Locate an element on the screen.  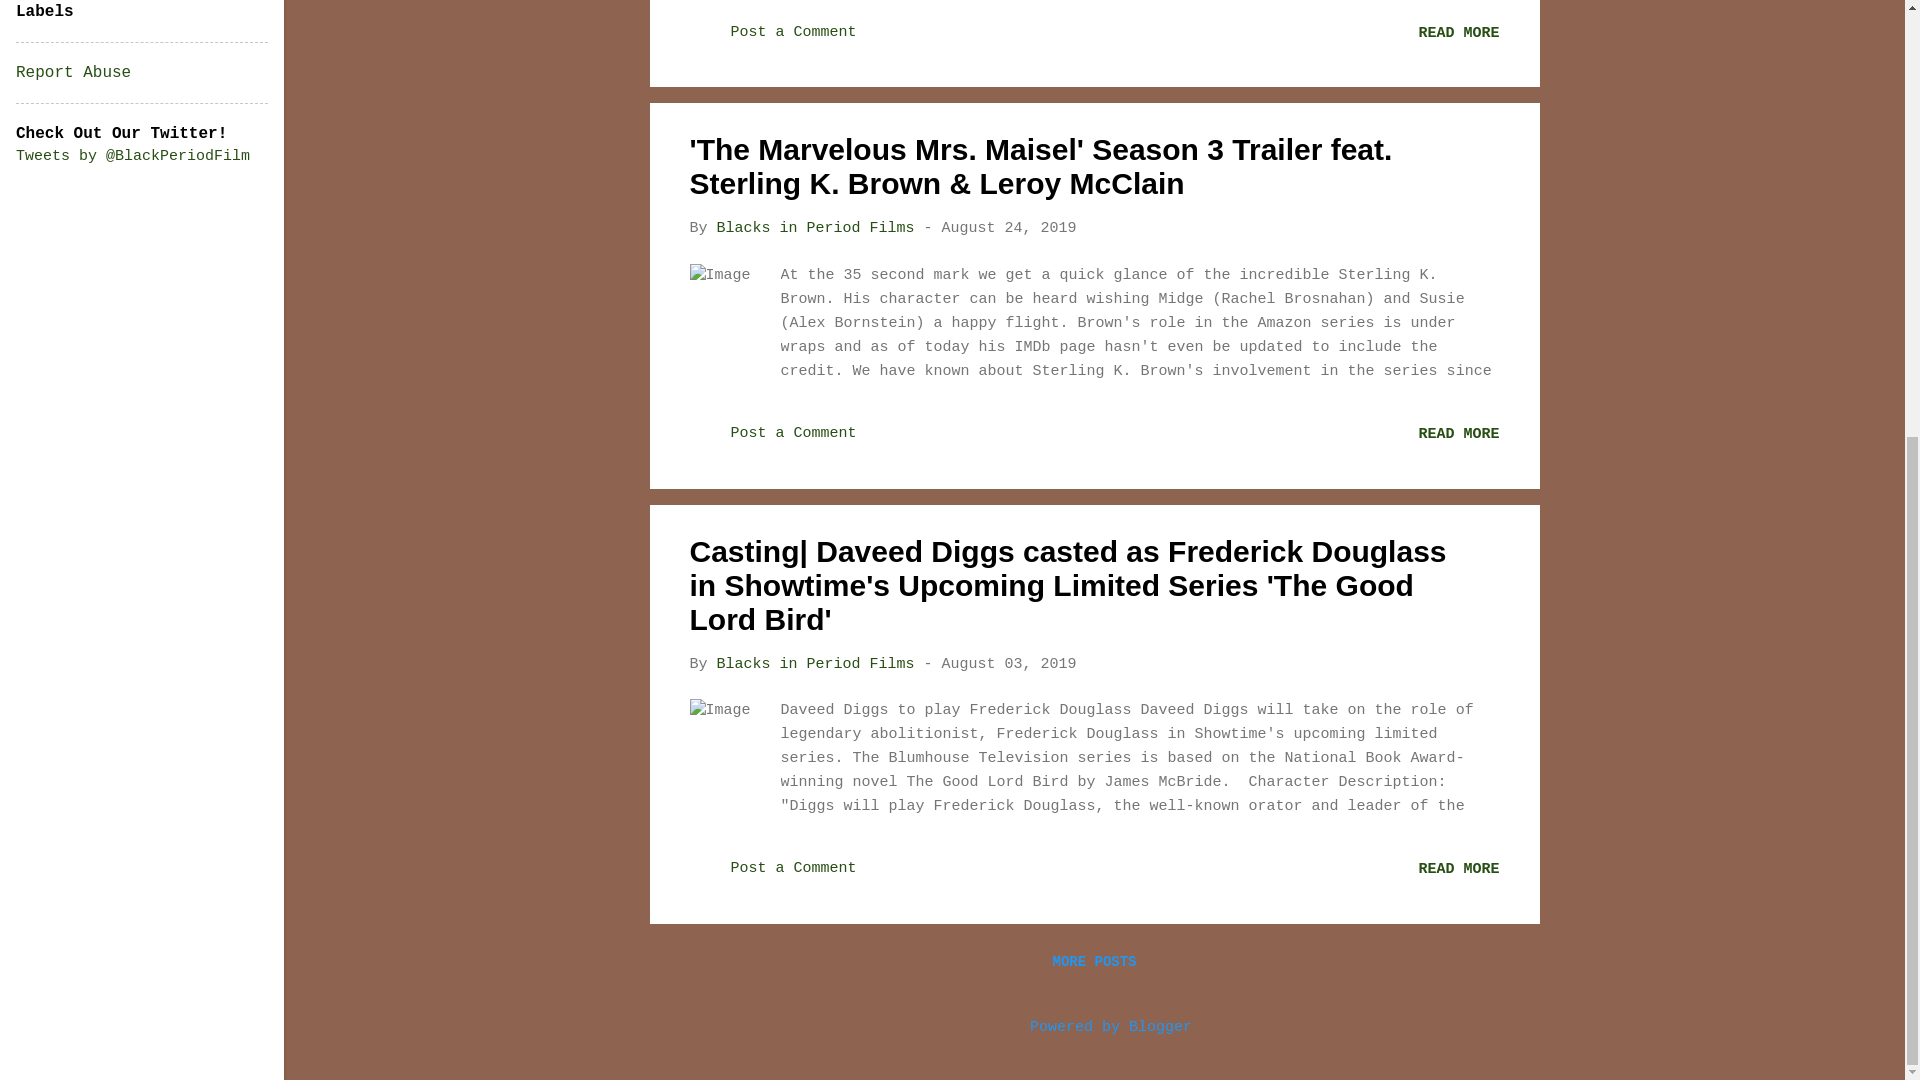
Blacks in Period Films is located at coordinates (816, 662).